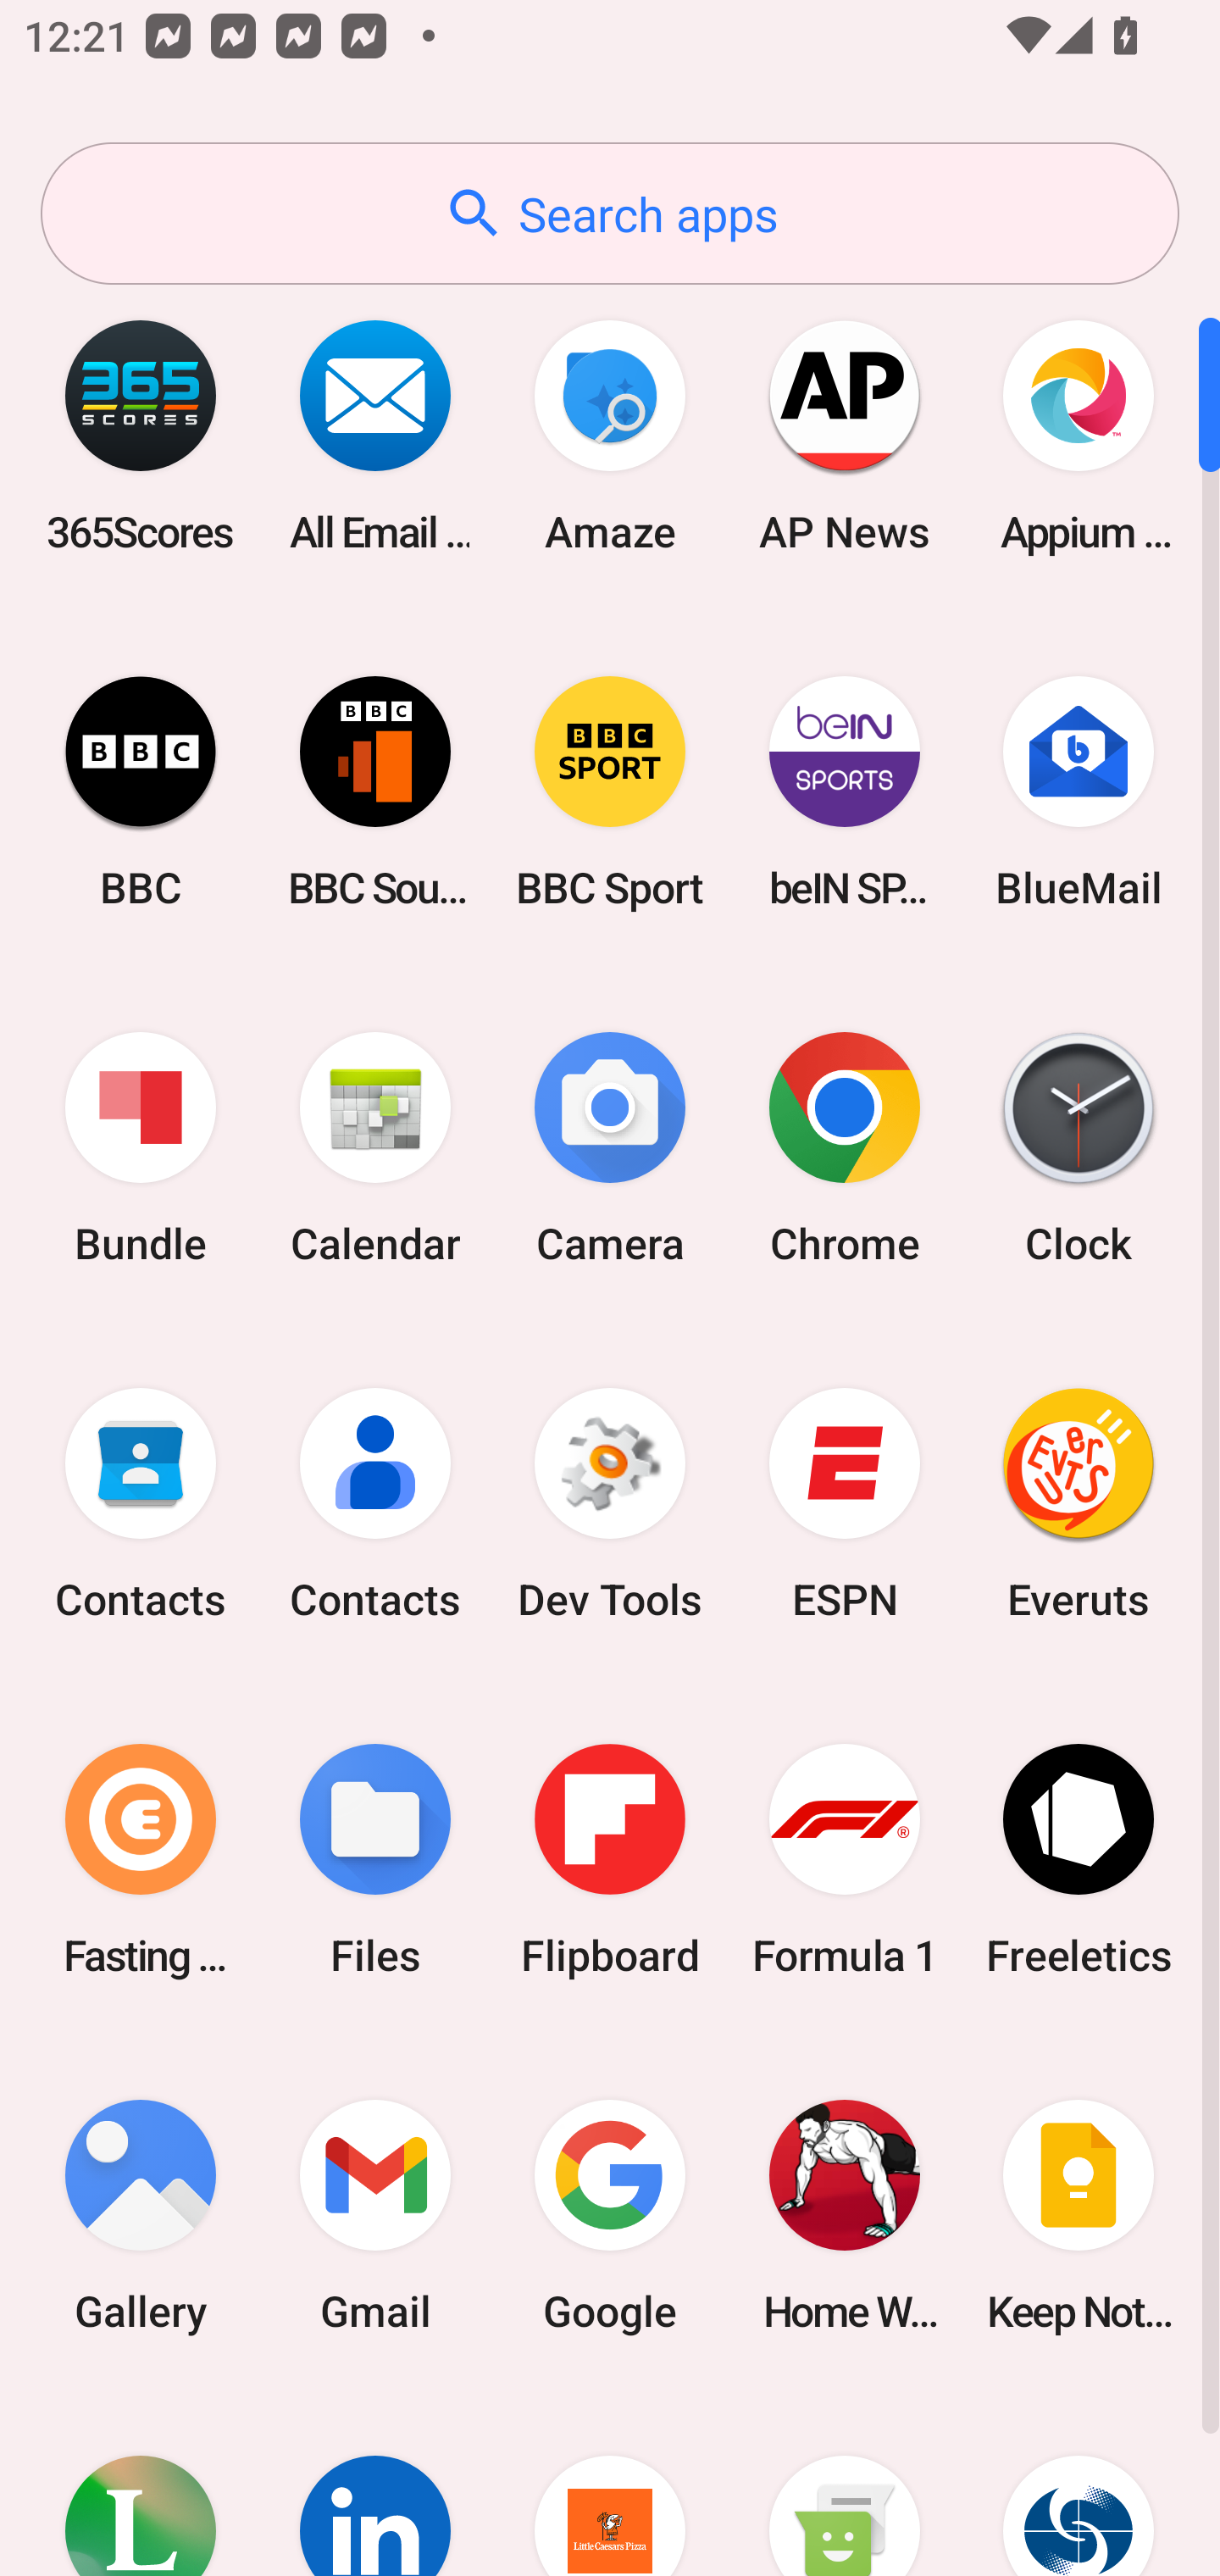 Image resolution: width=1220 pixels, height=2576 pixels. What do you see at coordinates (1079, 1504) in the screenshot?
I see `Everuts` at bounding box center [1079, 1504].